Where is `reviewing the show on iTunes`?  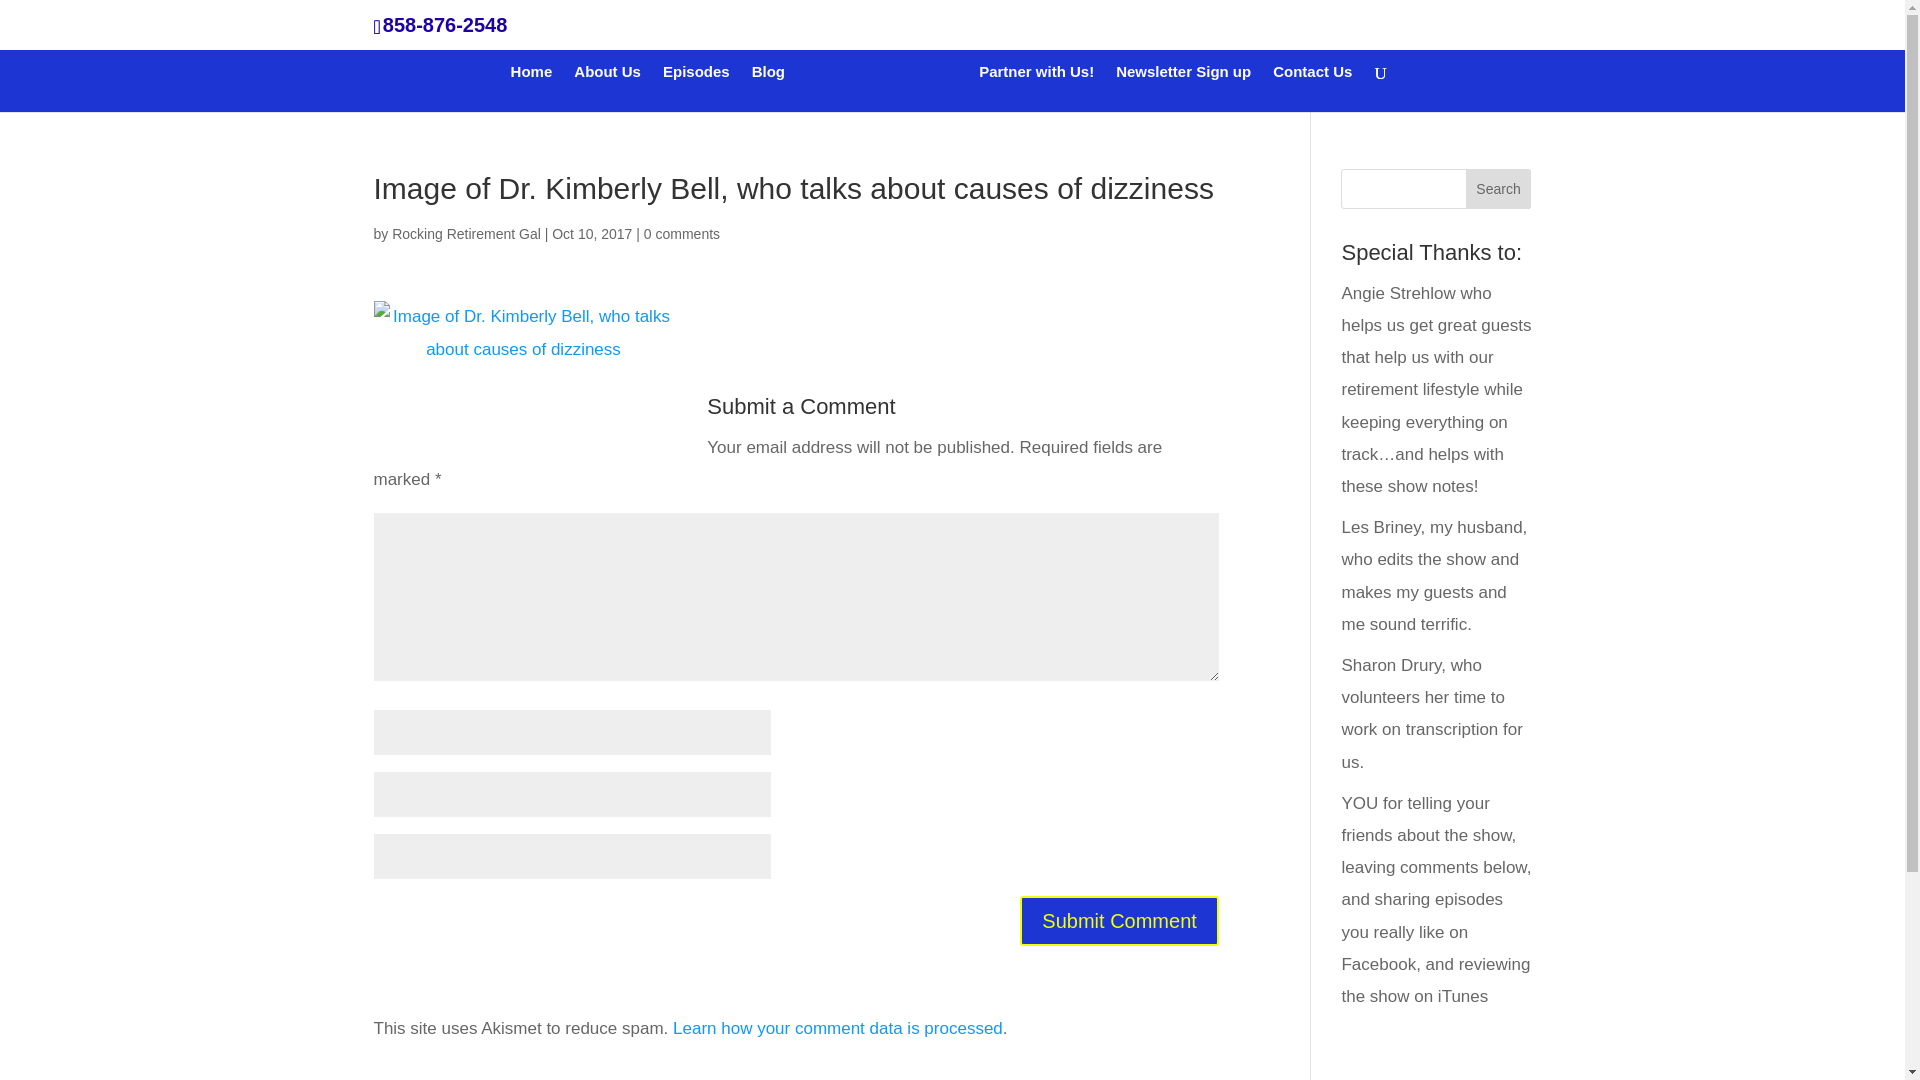
reviewing the show on iTunes is located at coordinates (1435, 980).